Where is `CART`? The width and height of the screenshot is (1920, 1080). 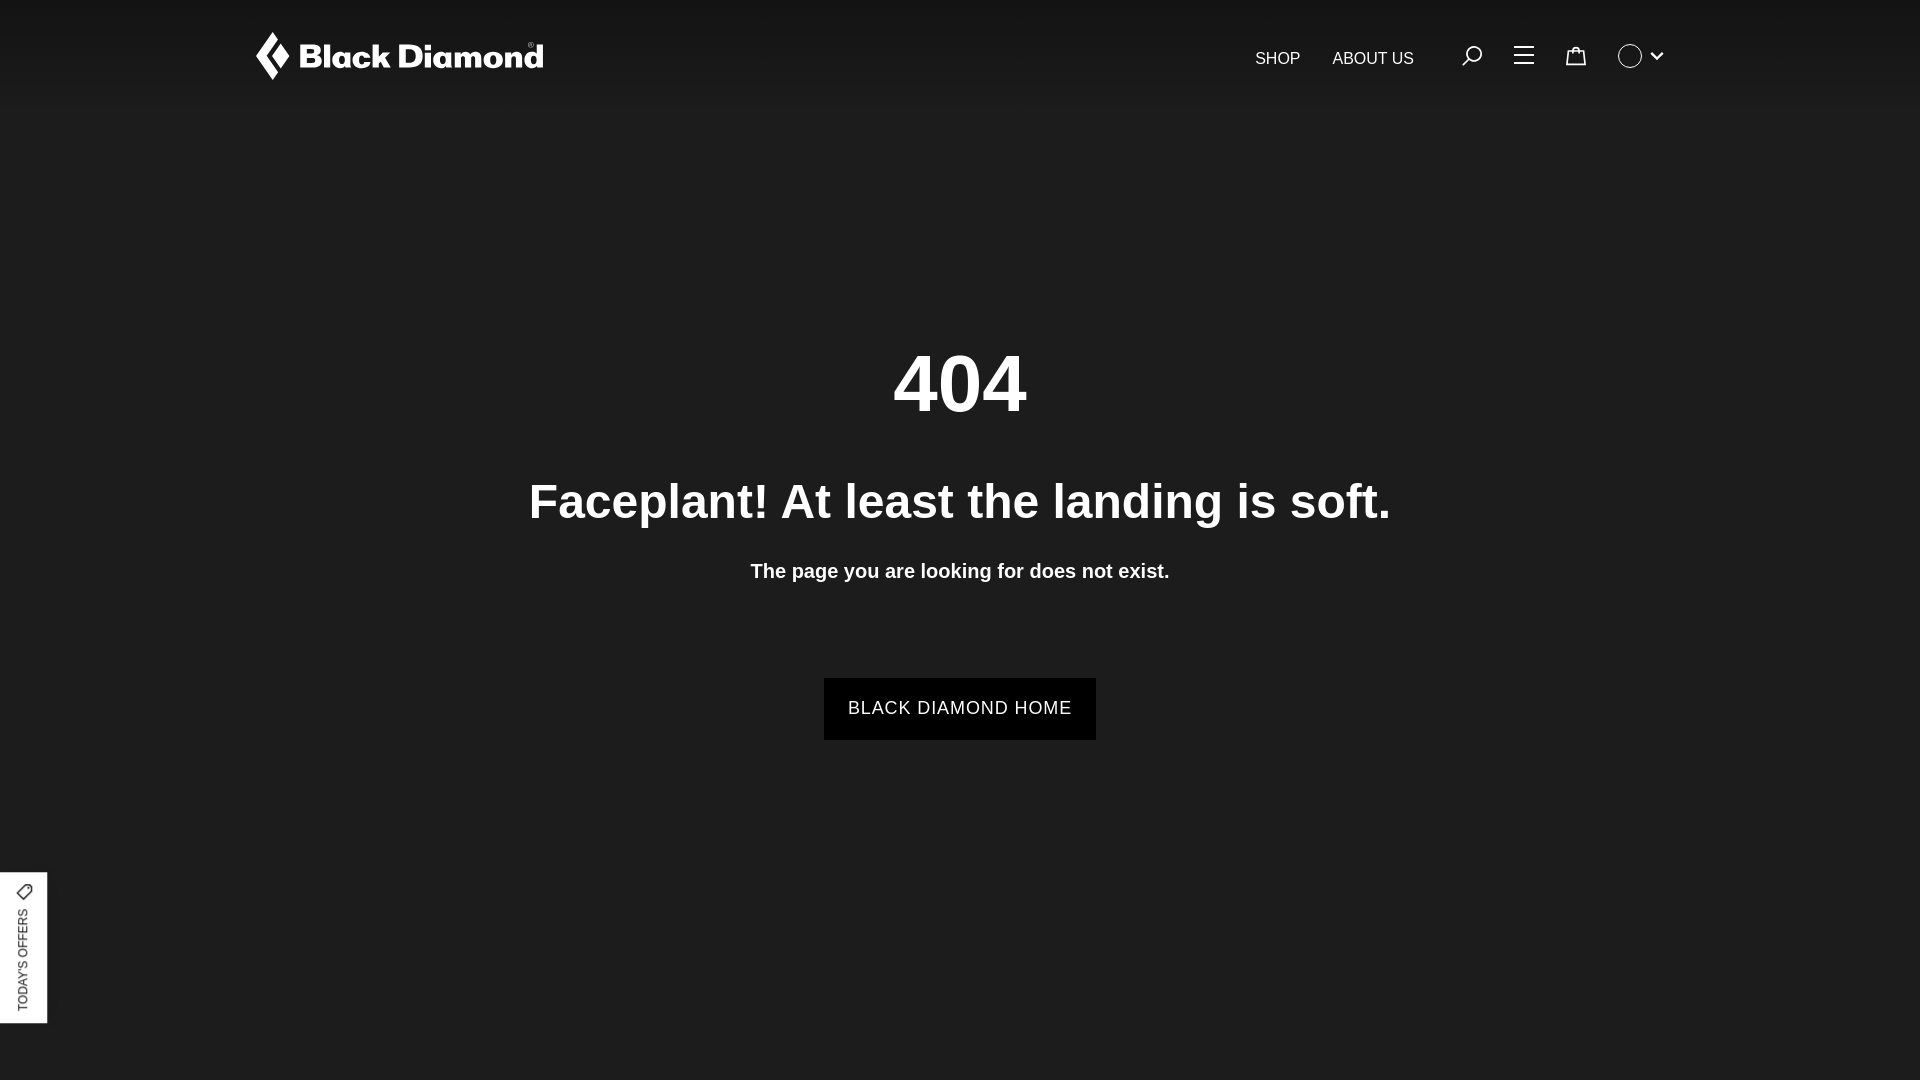 CART is located at coordinates (1575, 56).